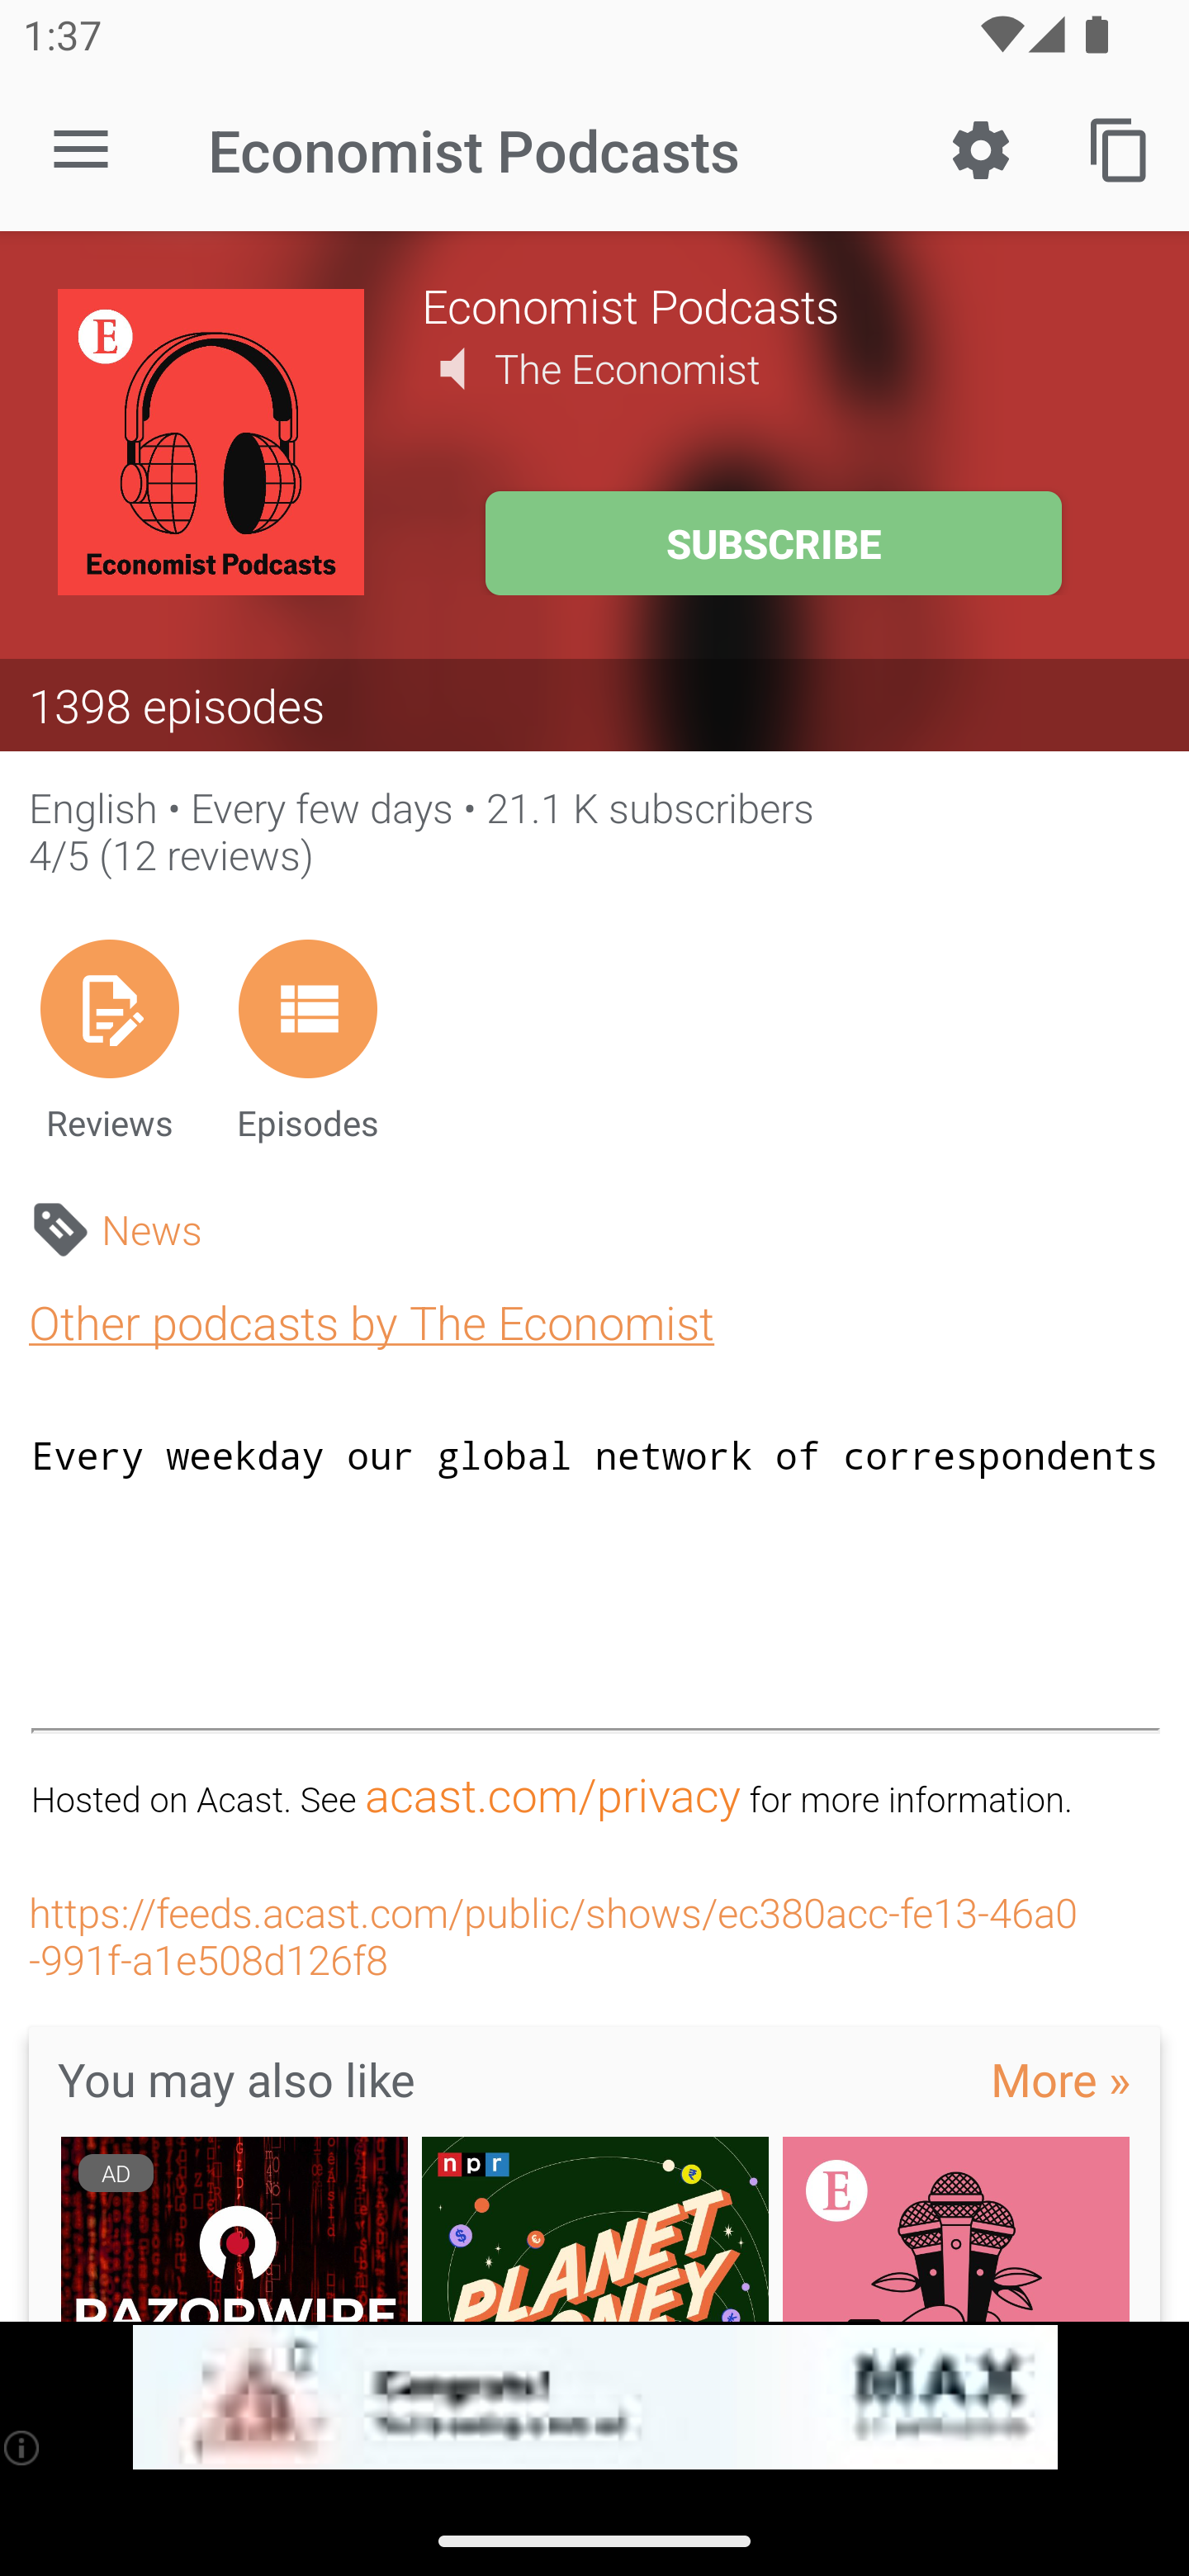 The width and height of the screenshot is (1189, 2576). Describe the element at coordinates (81, 150) in the screenshot. I see `Open navigation sidebar` at that location.